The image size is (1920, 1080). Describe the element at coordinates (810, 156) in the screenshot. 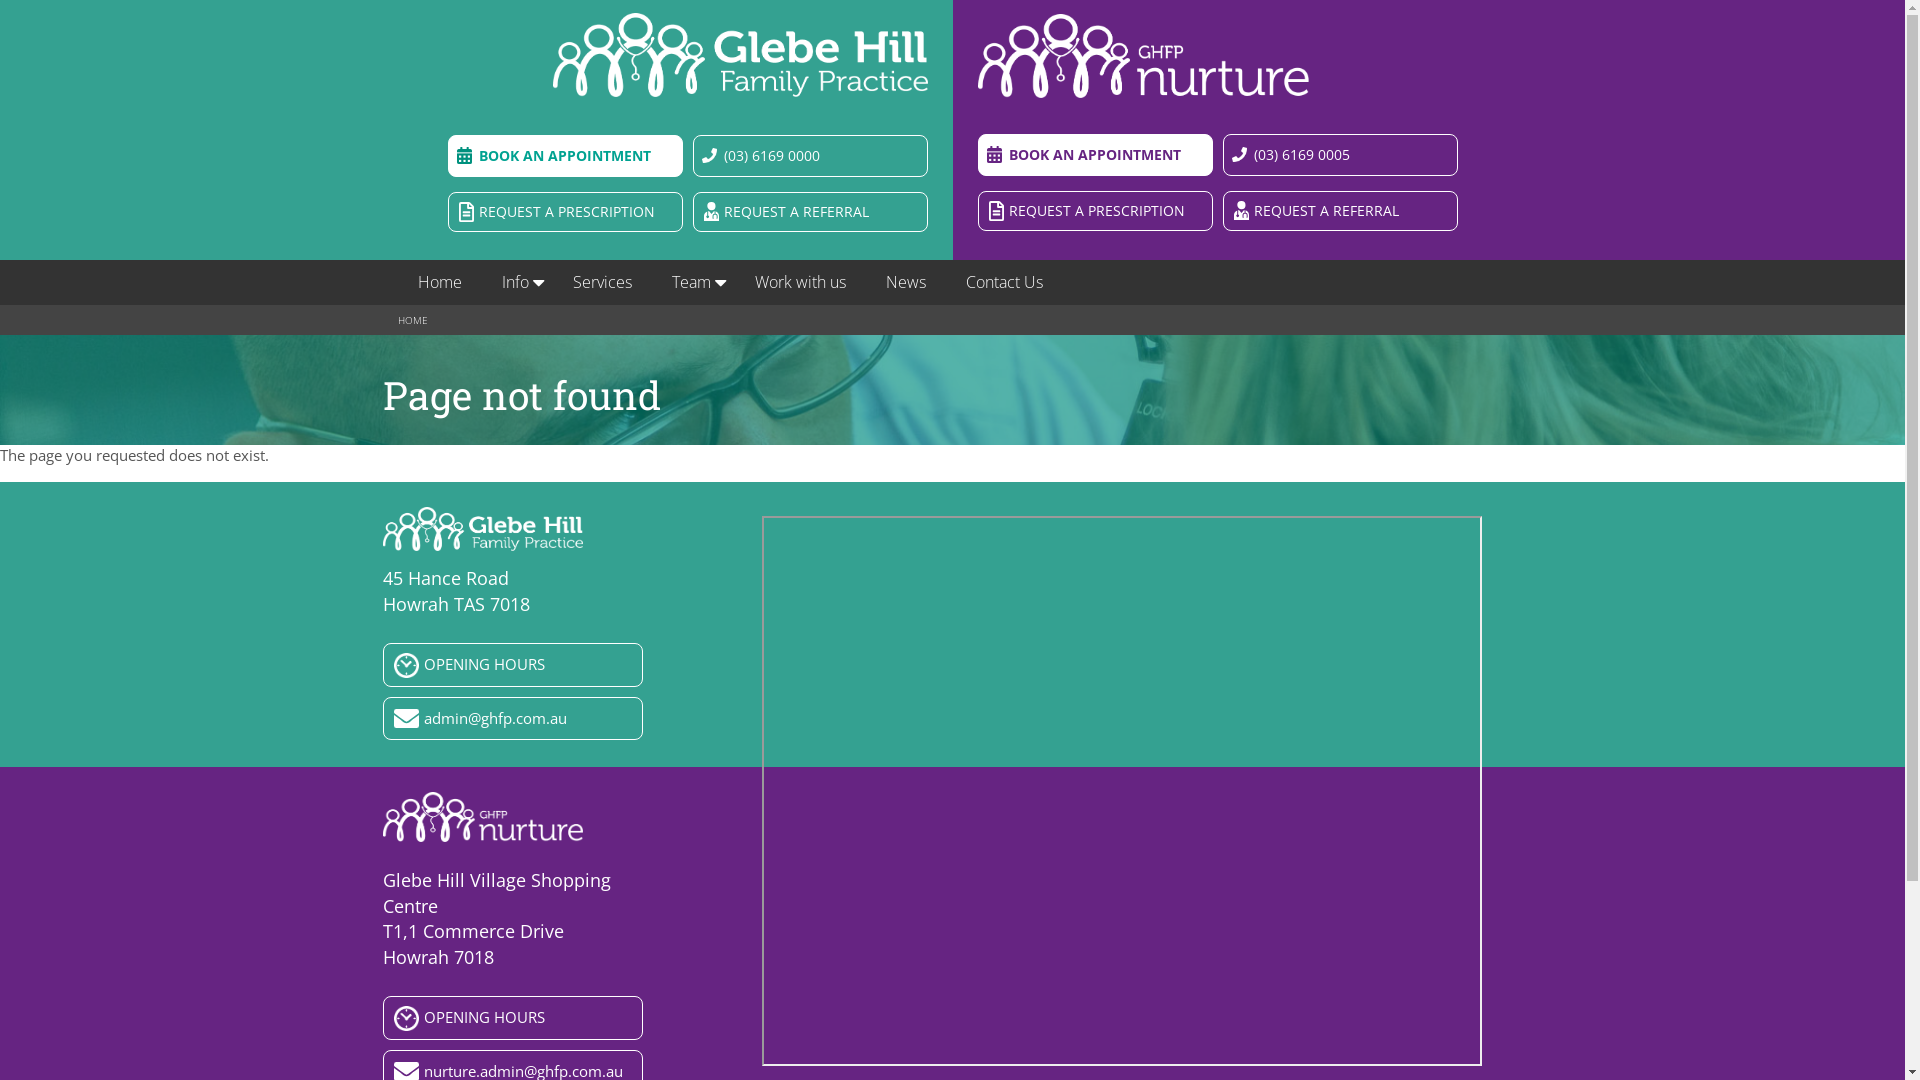

I see `(03) 6169 0000` at that location.